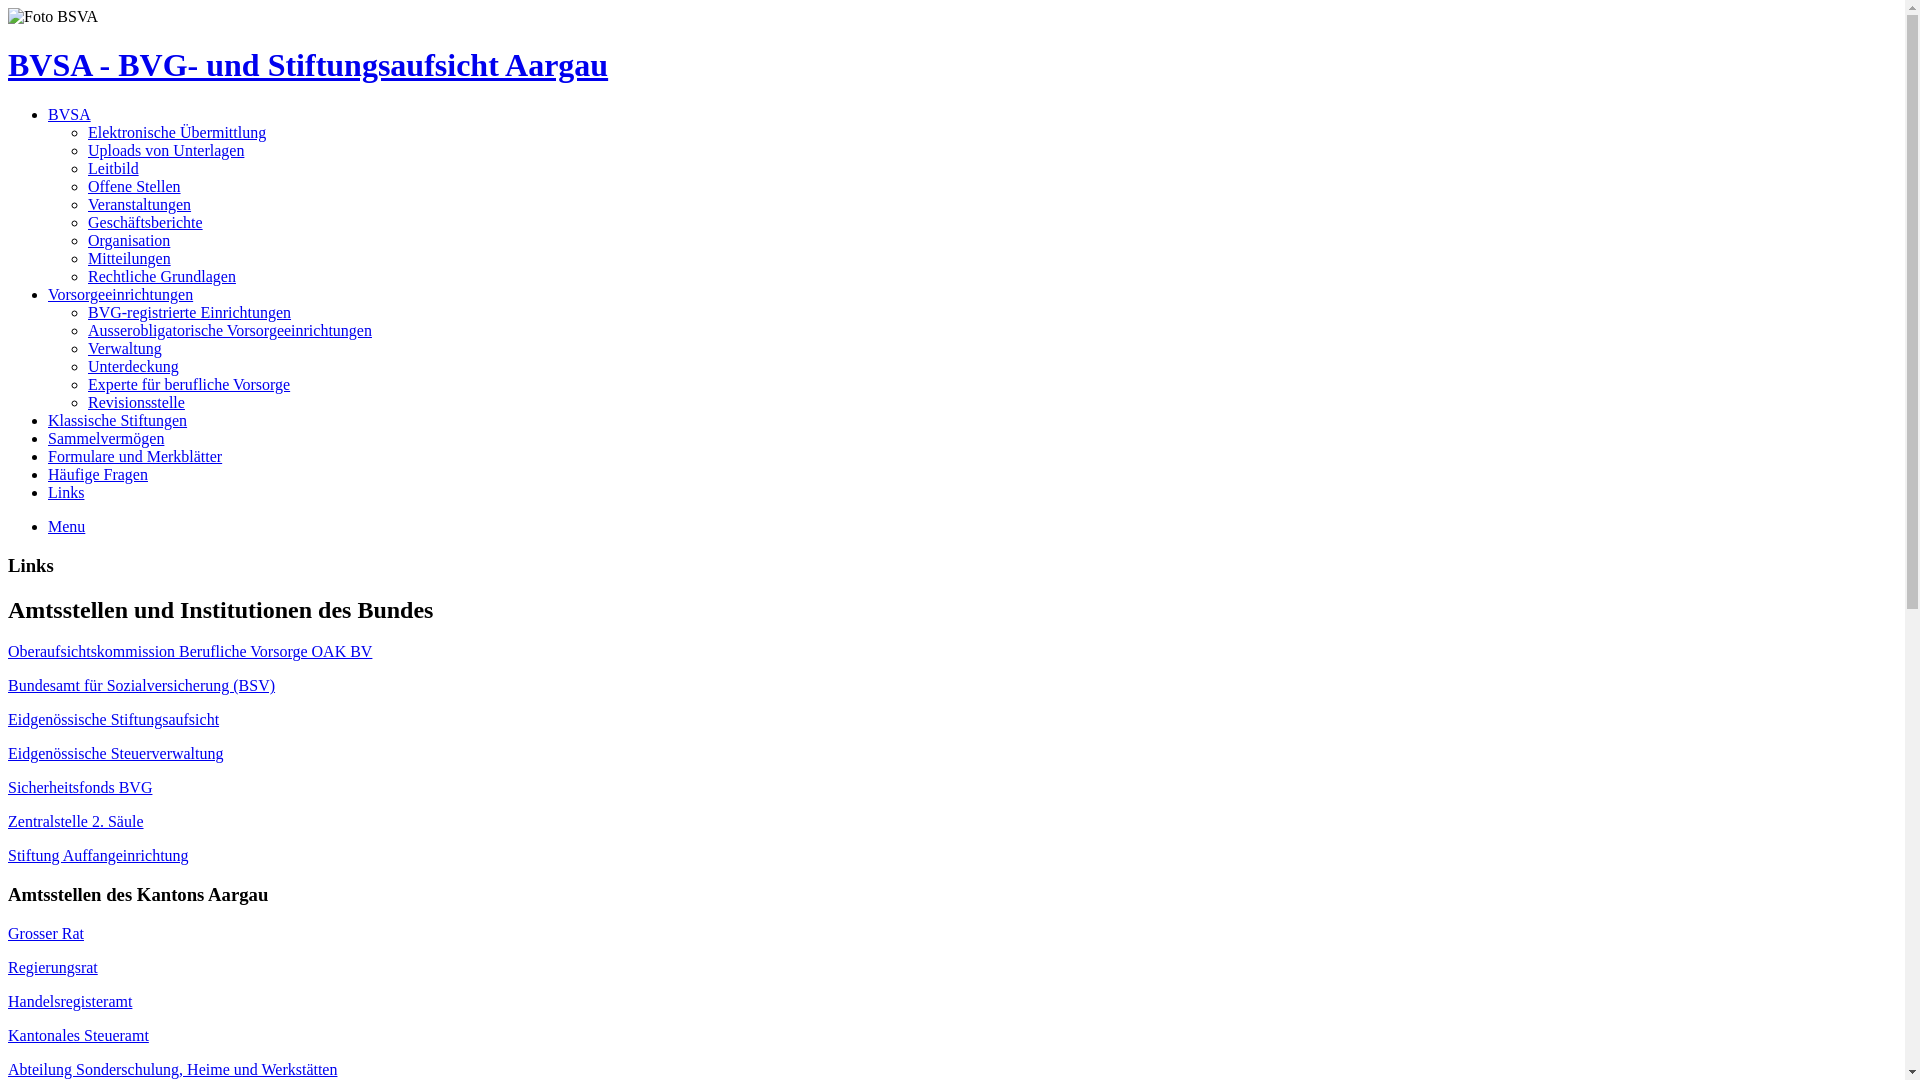 This screenshot has width=1920, height=1080. I want to click on Grosser Rat, so click(46, 934).